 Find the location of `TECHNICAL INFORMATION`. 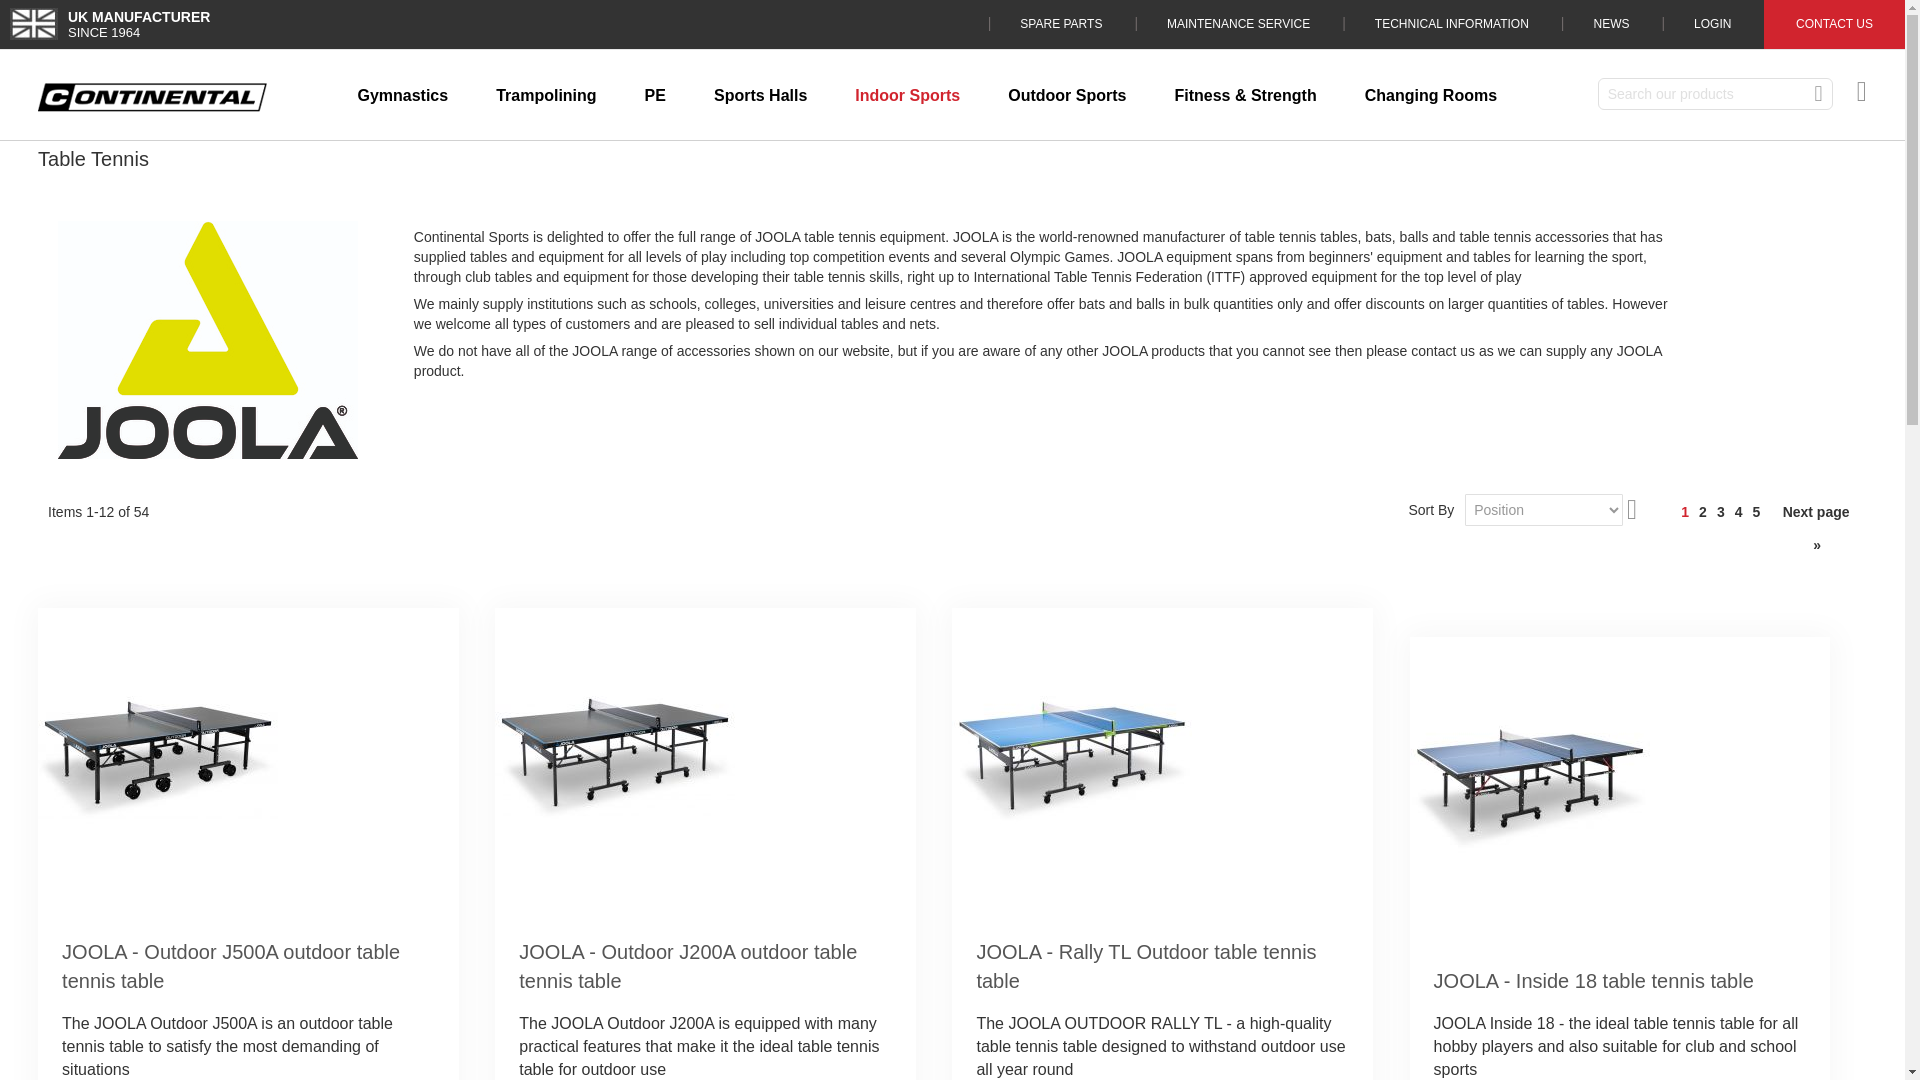

TECHNICAL INFORMATION is located at coordinates (1451, 24).